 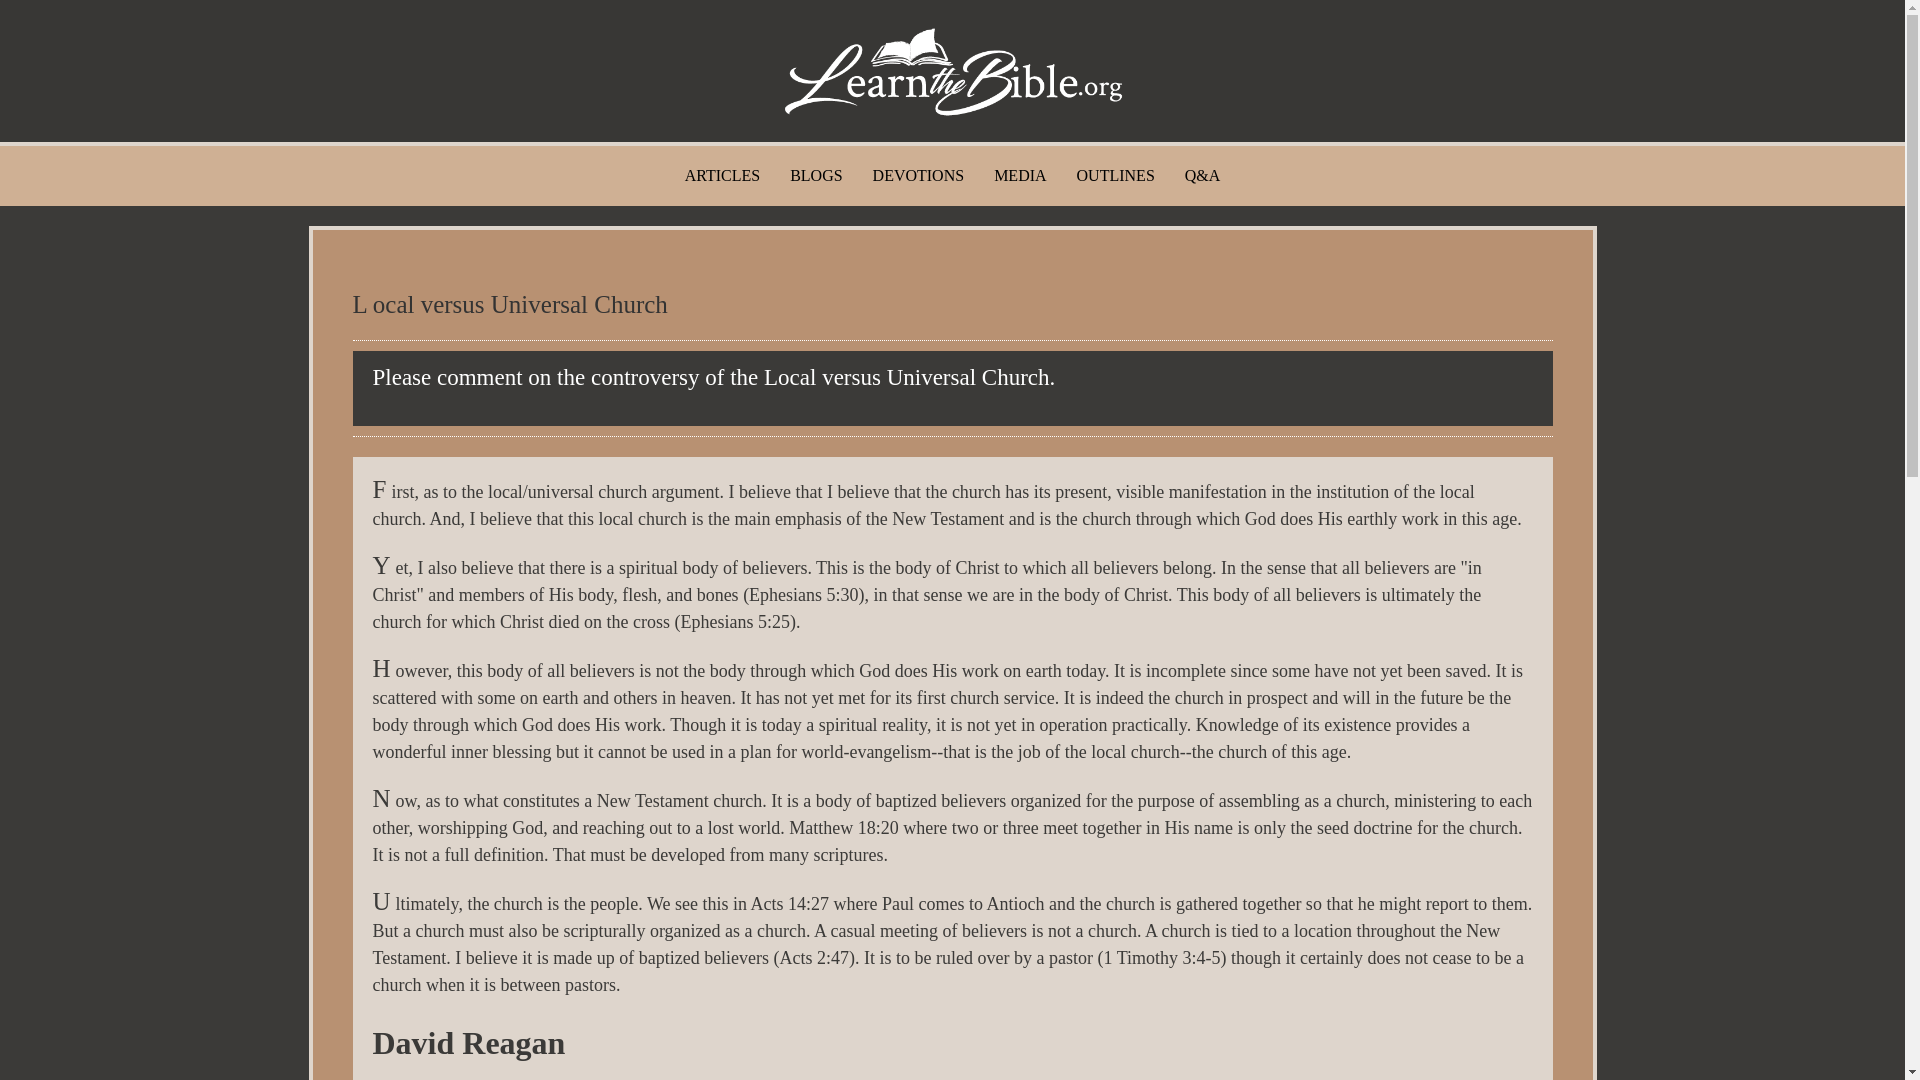 I want to click on ARTICLES, so click(x=722, y=176).